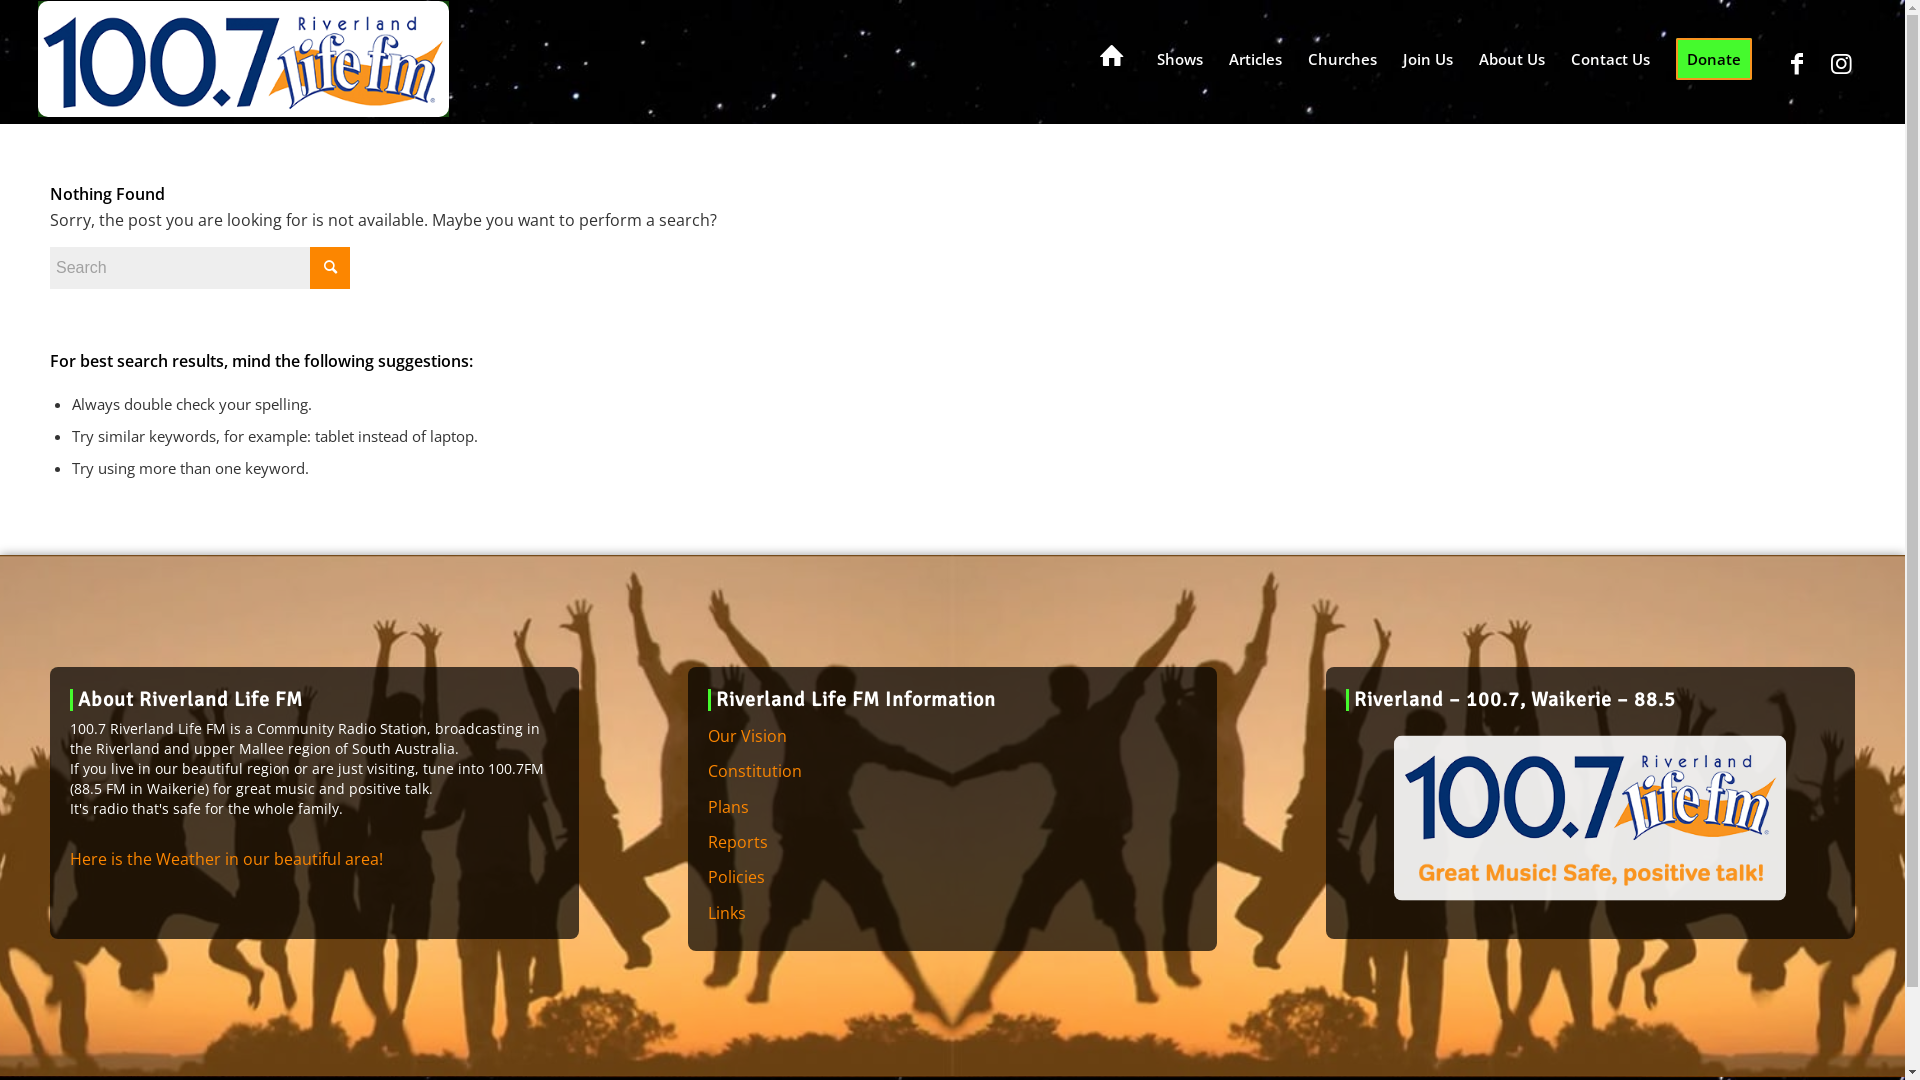  I want to click on Constitution, so click(952, 772).